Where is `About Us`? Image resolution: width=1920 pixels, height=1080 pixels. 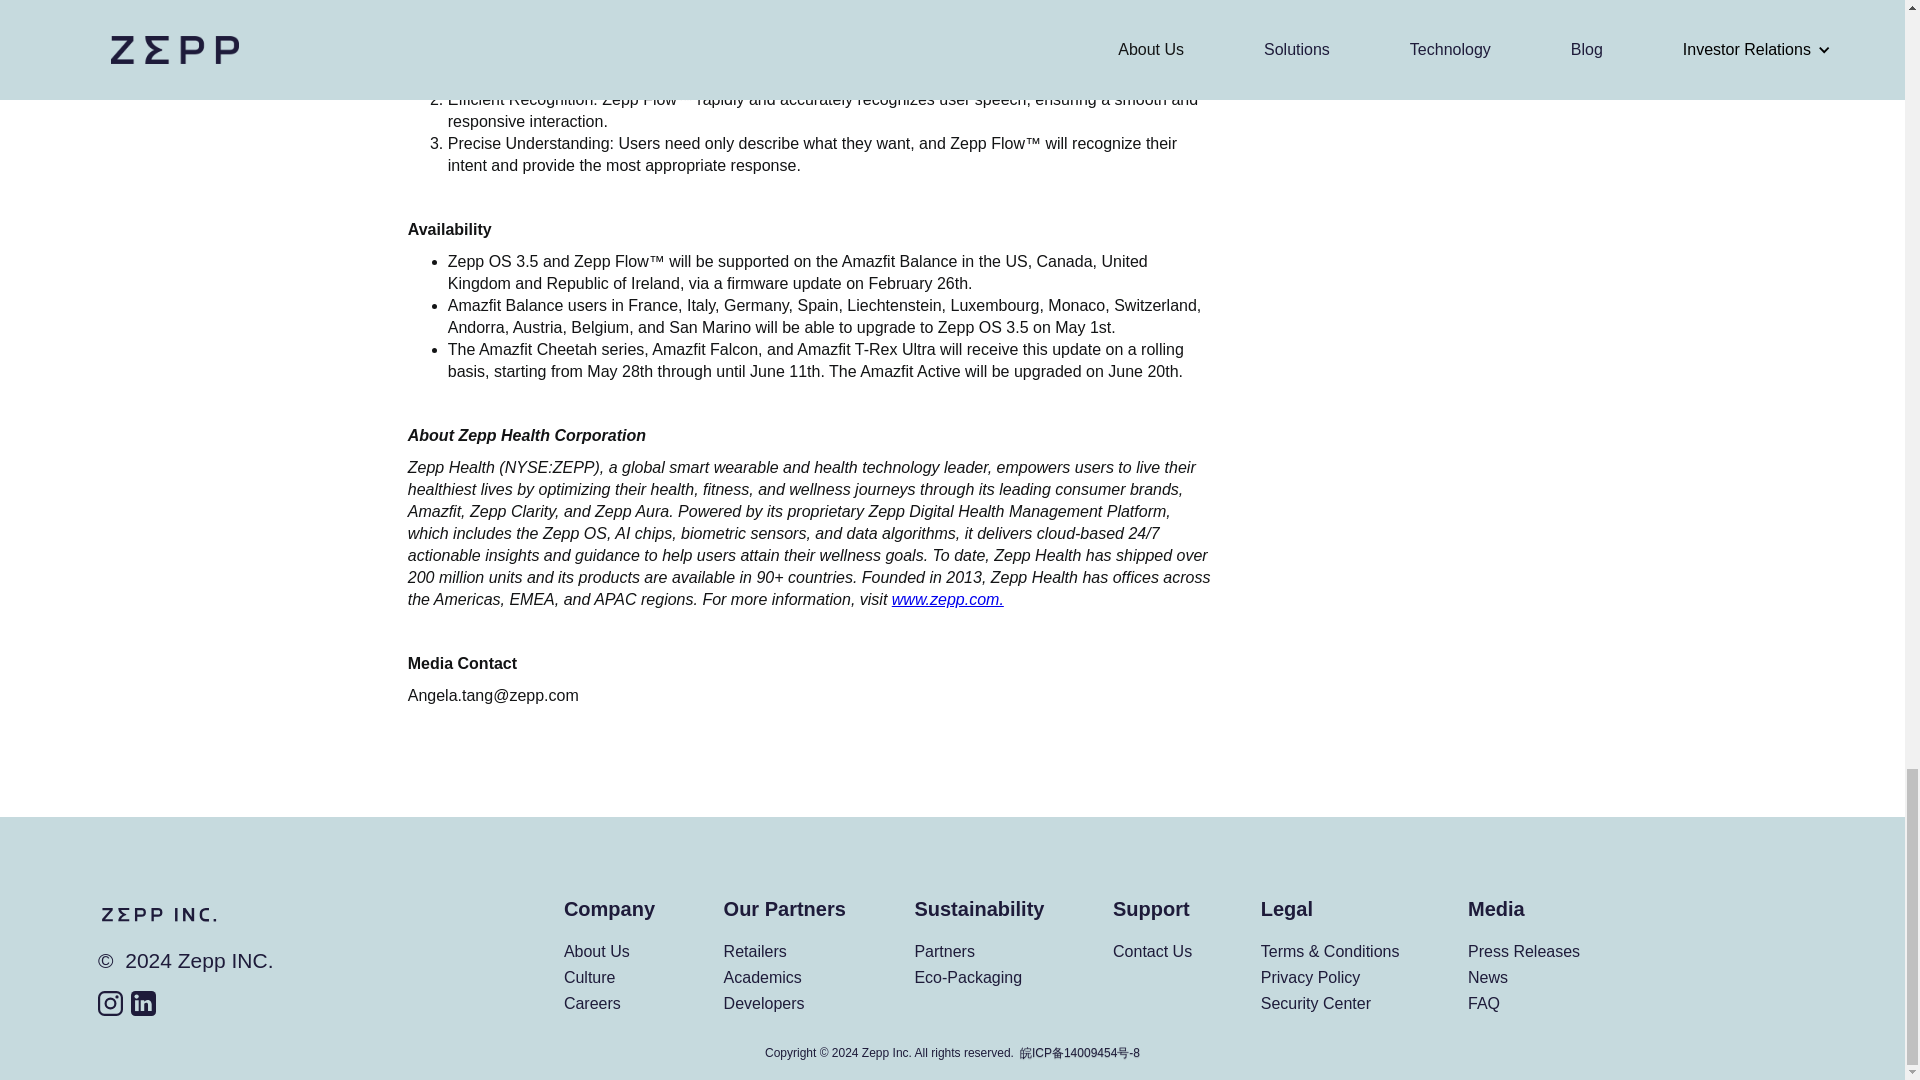
About Us is located at coordinates (596, 951).